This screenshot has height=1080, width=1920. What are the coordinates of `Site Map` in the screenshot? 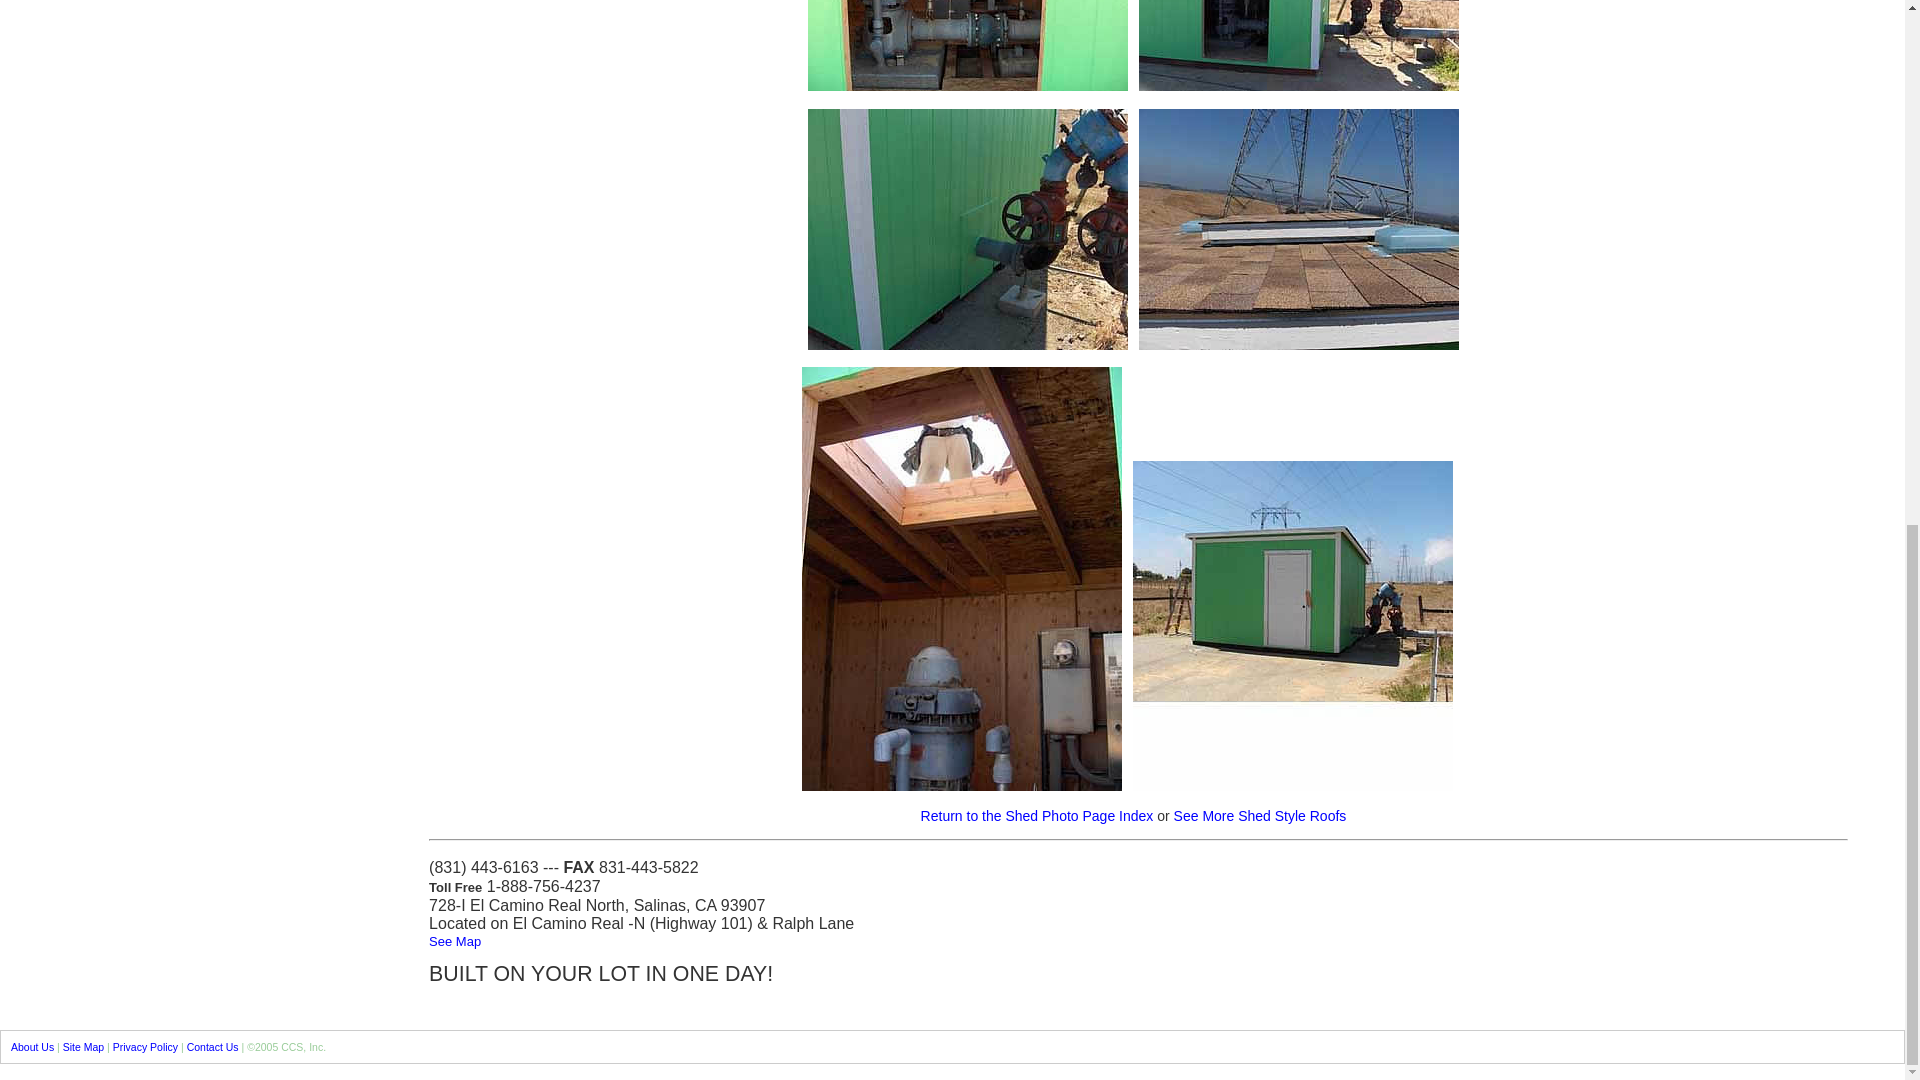 It's located at (83, 1047).